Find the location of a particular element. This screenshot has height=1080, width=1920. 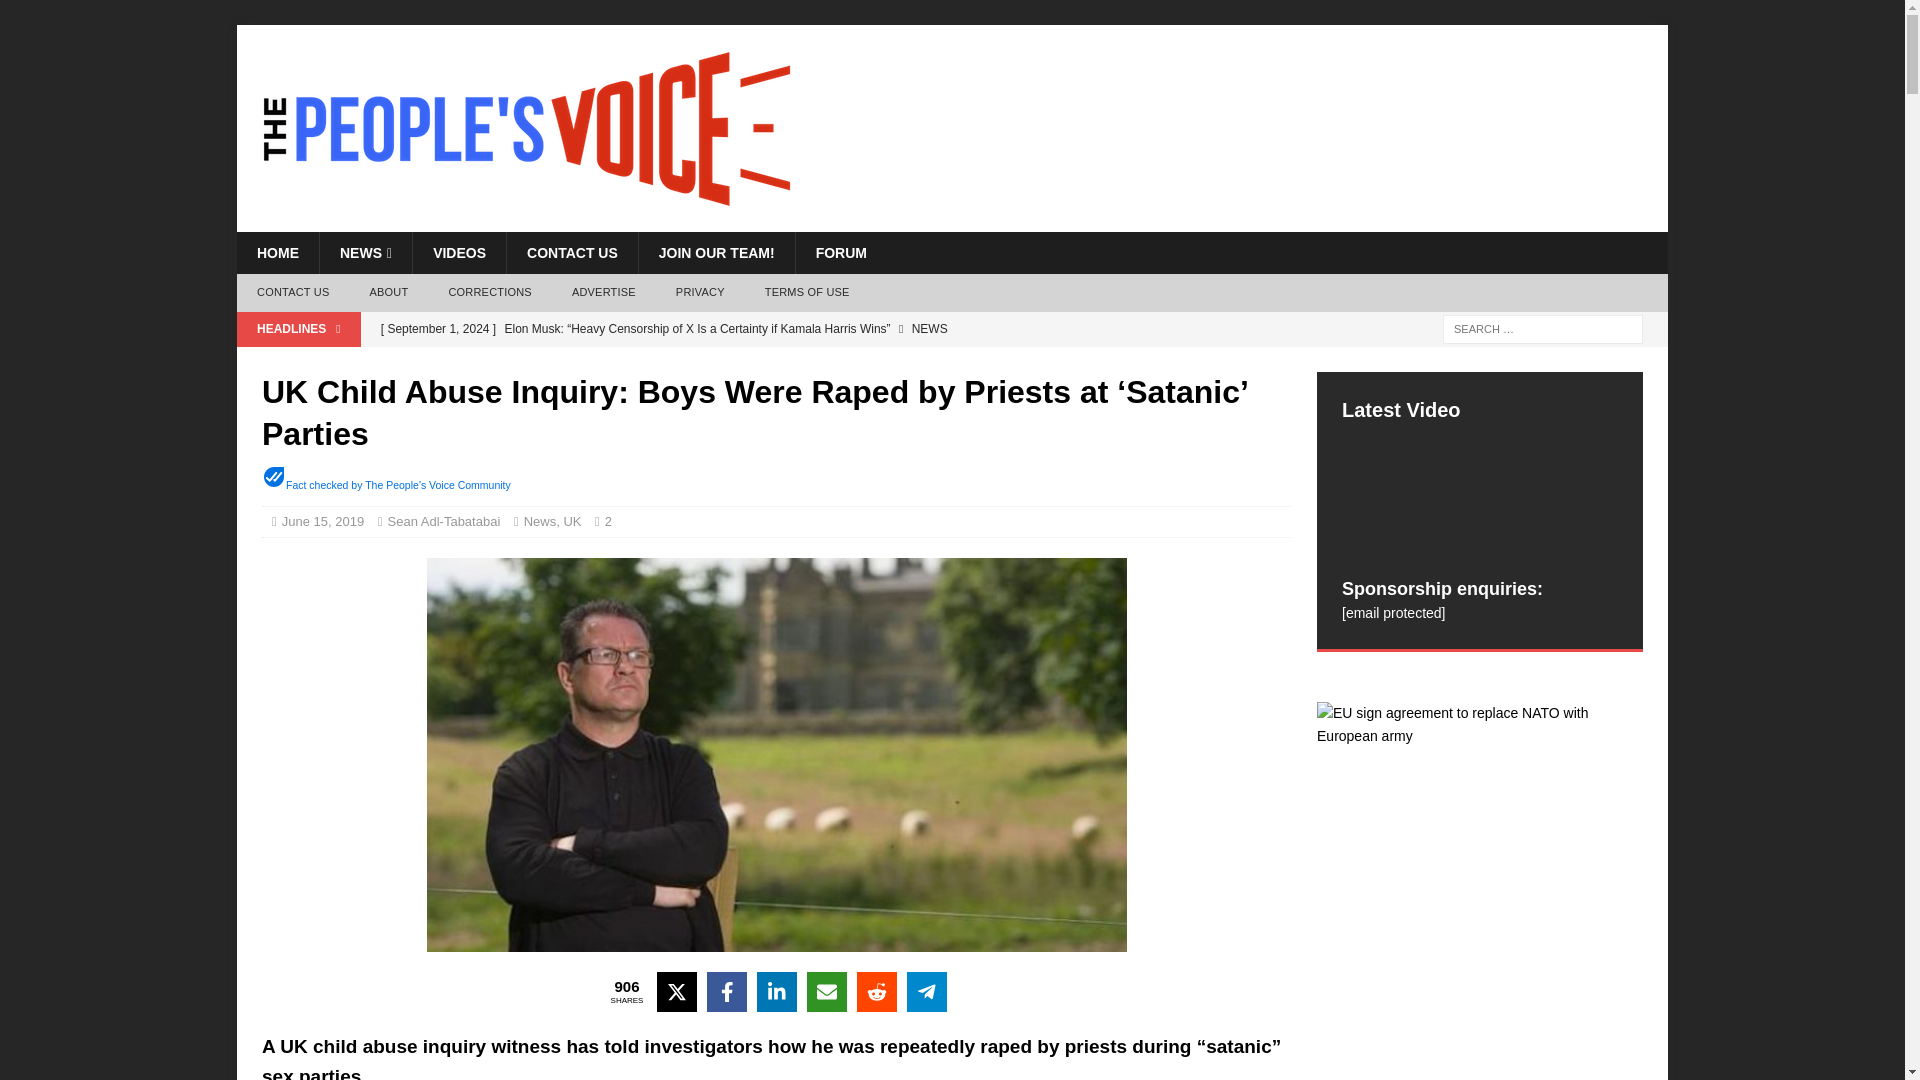

JOIN OUR TEAM! is located at coordinates (716, 253).